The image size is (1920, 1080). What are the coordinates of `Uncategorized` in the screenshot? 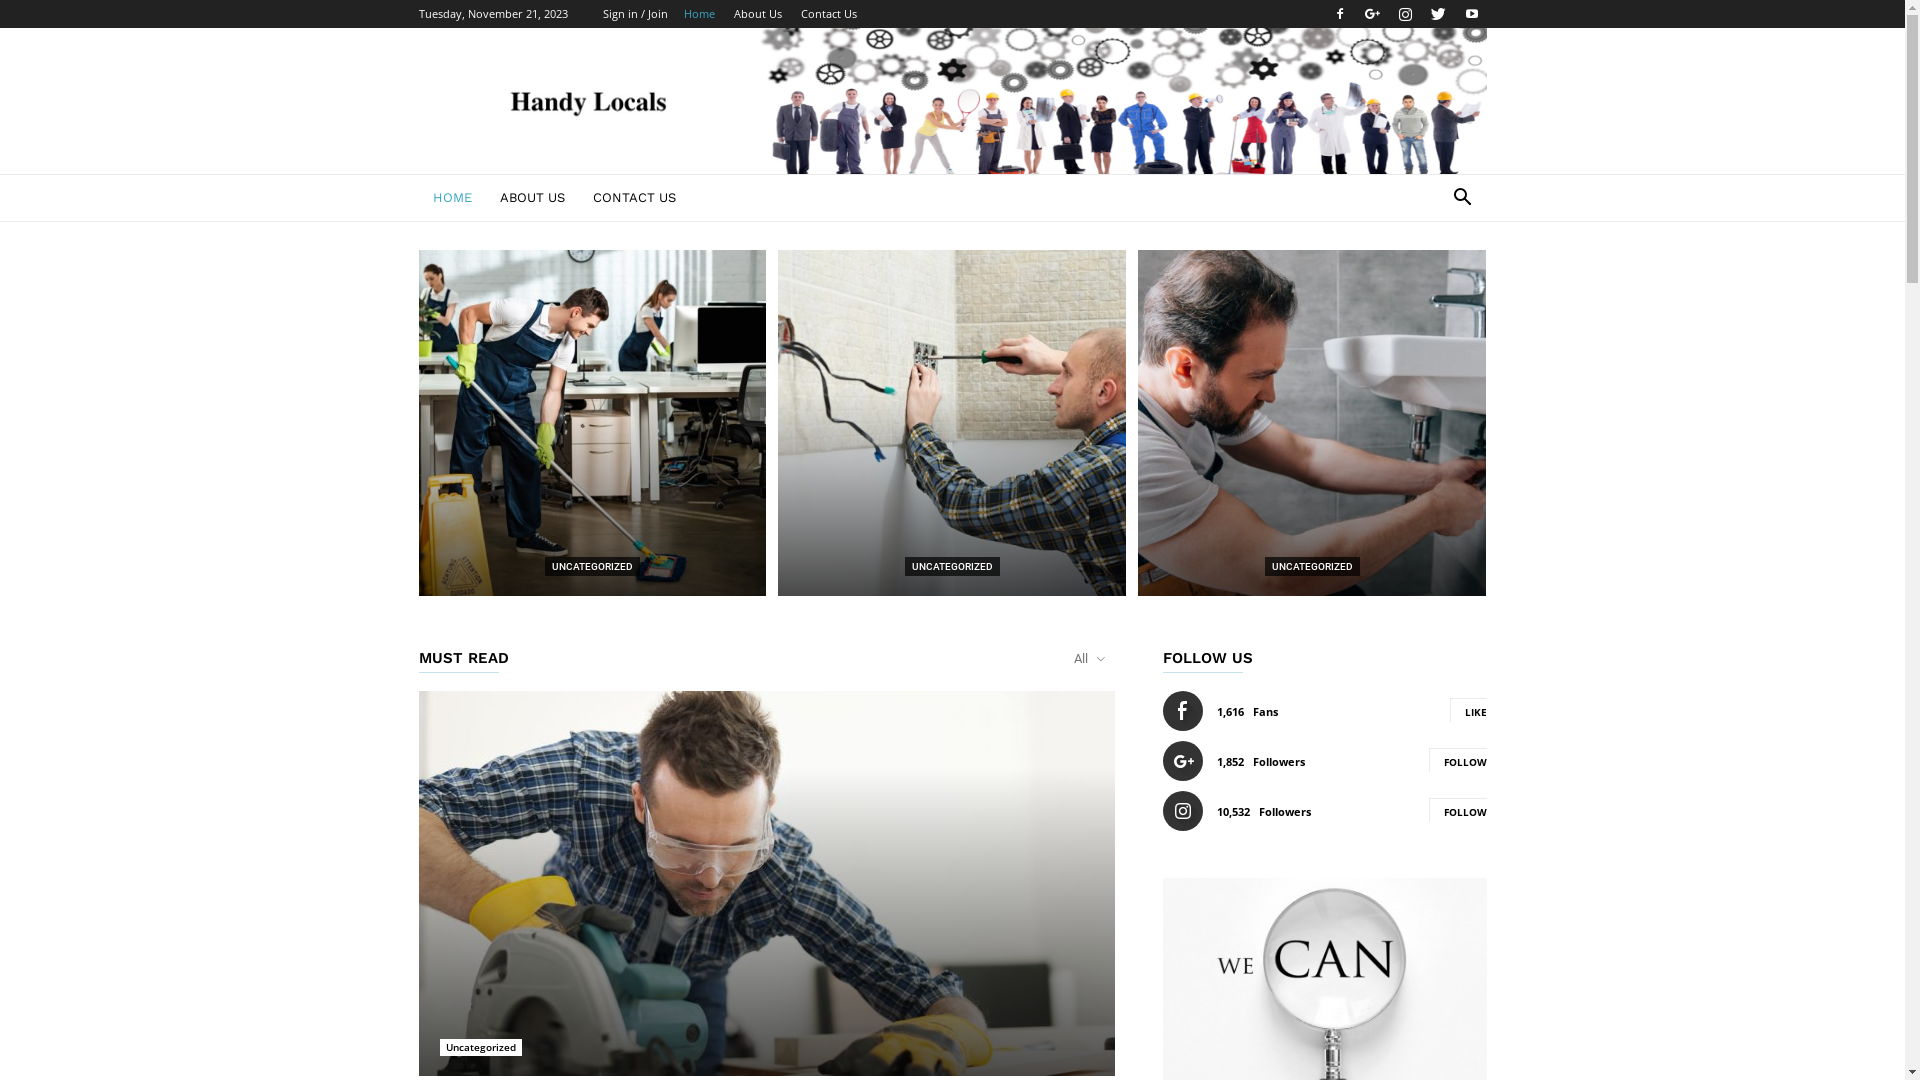 It's located at (481, 1048).